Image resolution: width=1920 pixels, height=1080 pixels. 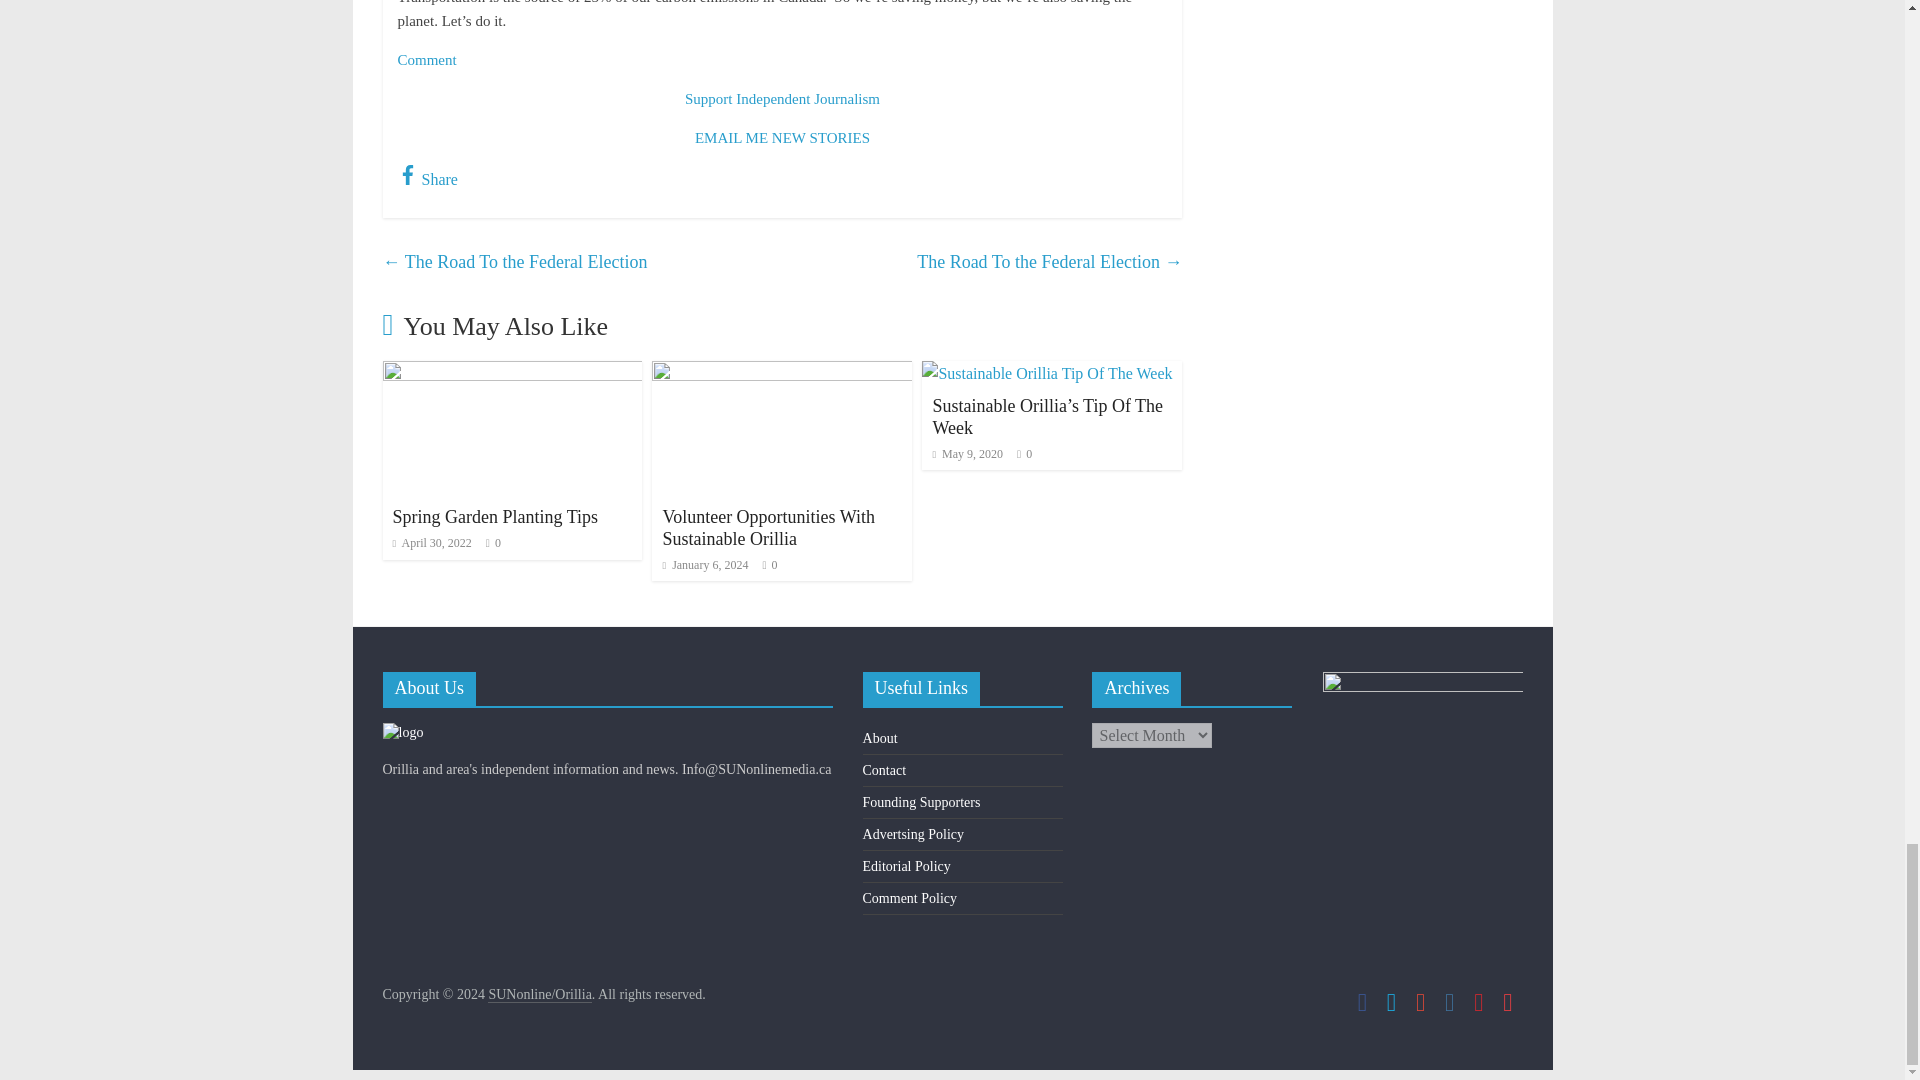 What do you see at coordinates (512, 374) in the screenshot?
I see `Spring Garden Planting Tips` at bounding box center [512, 374].